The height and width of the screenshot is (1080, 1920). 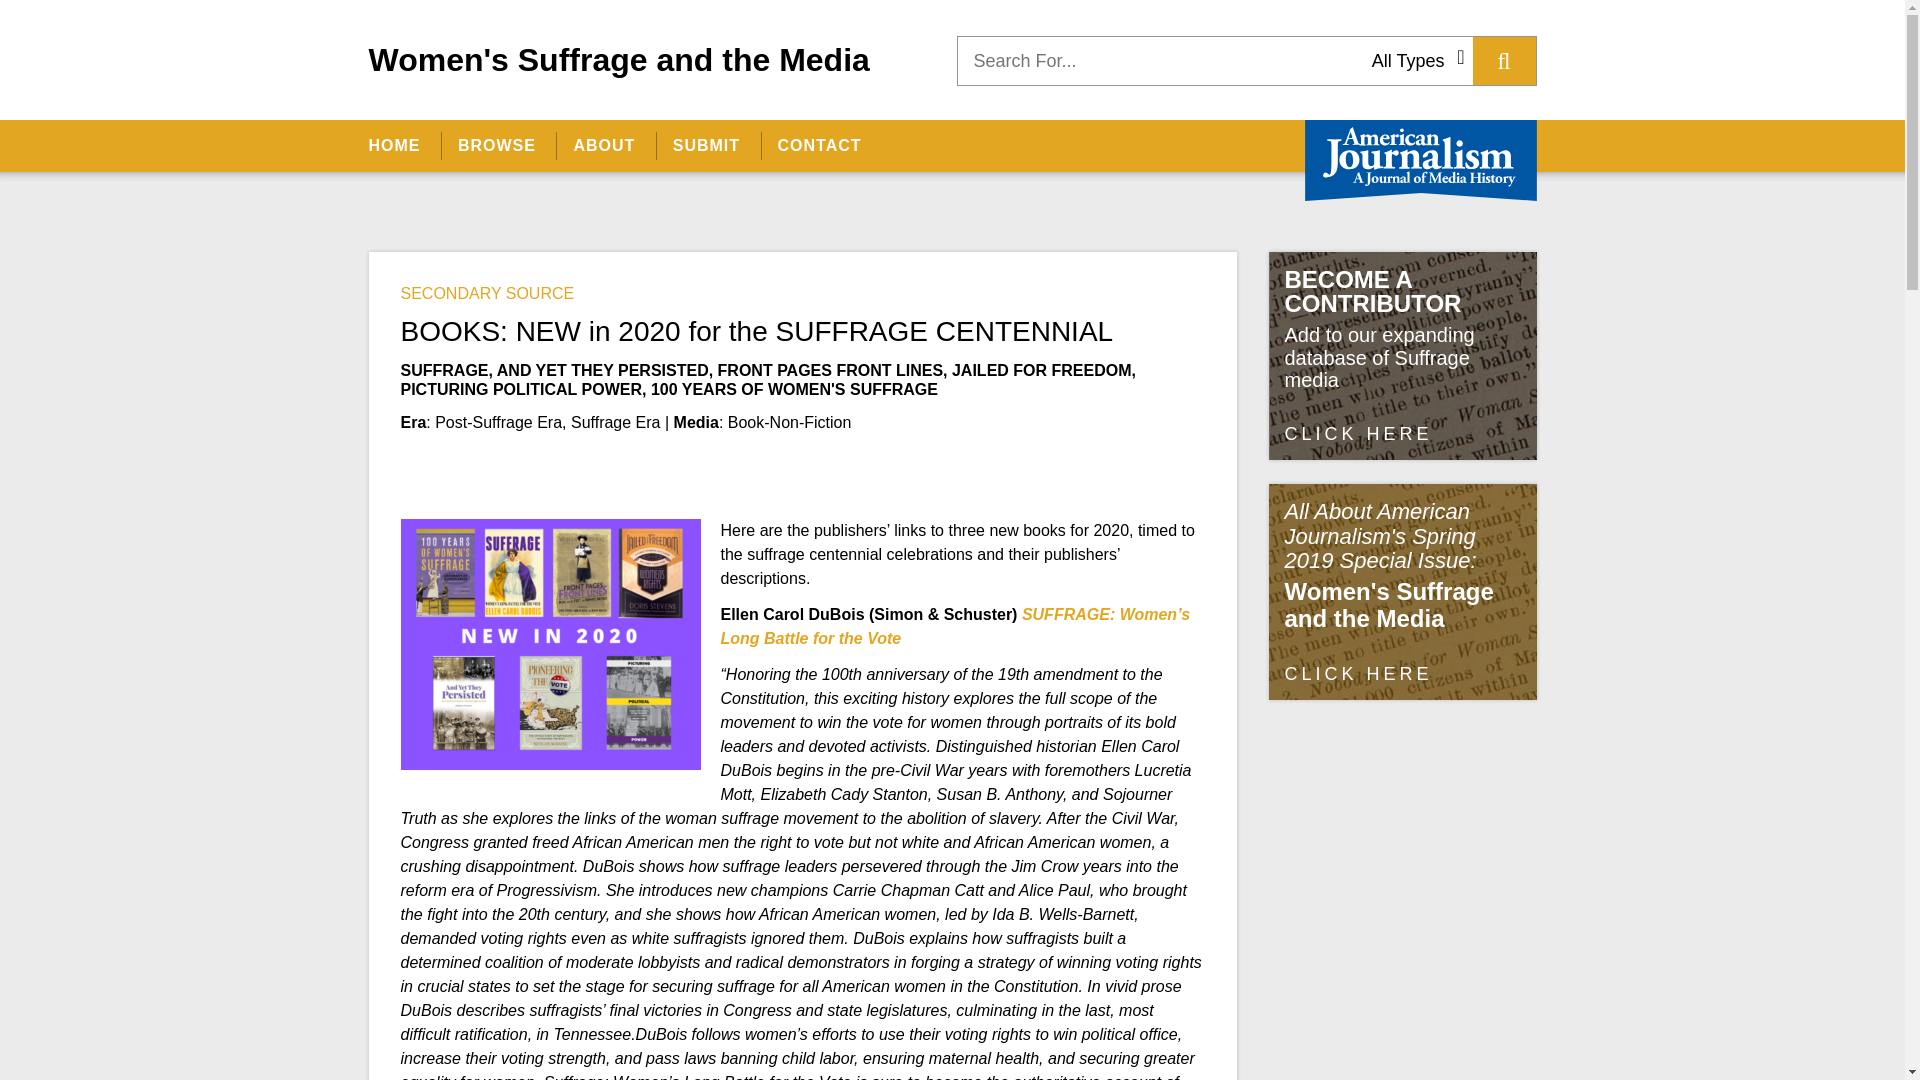 I want to click on HOME, so click(x=402, y=145).